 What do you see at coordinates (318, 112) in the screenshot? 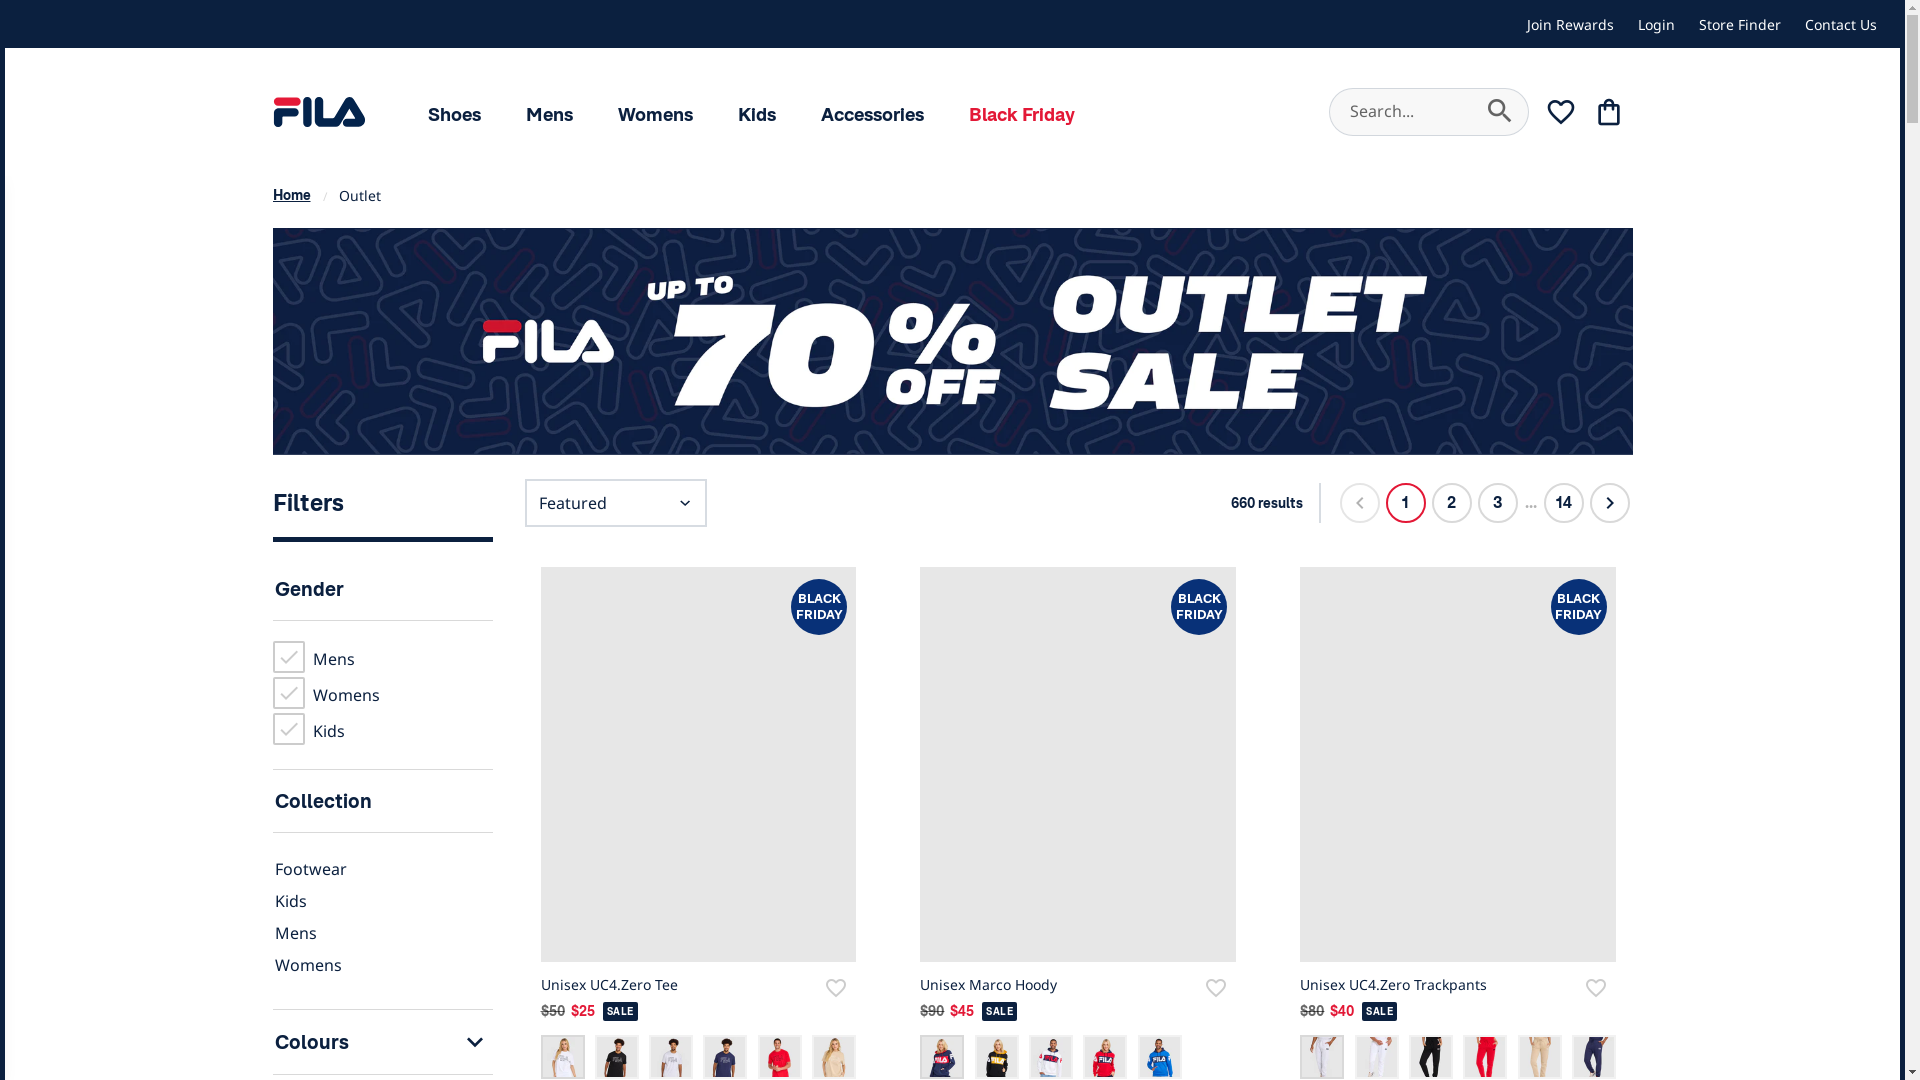
I see `Go to homepage` at bounding box center [318, 112].